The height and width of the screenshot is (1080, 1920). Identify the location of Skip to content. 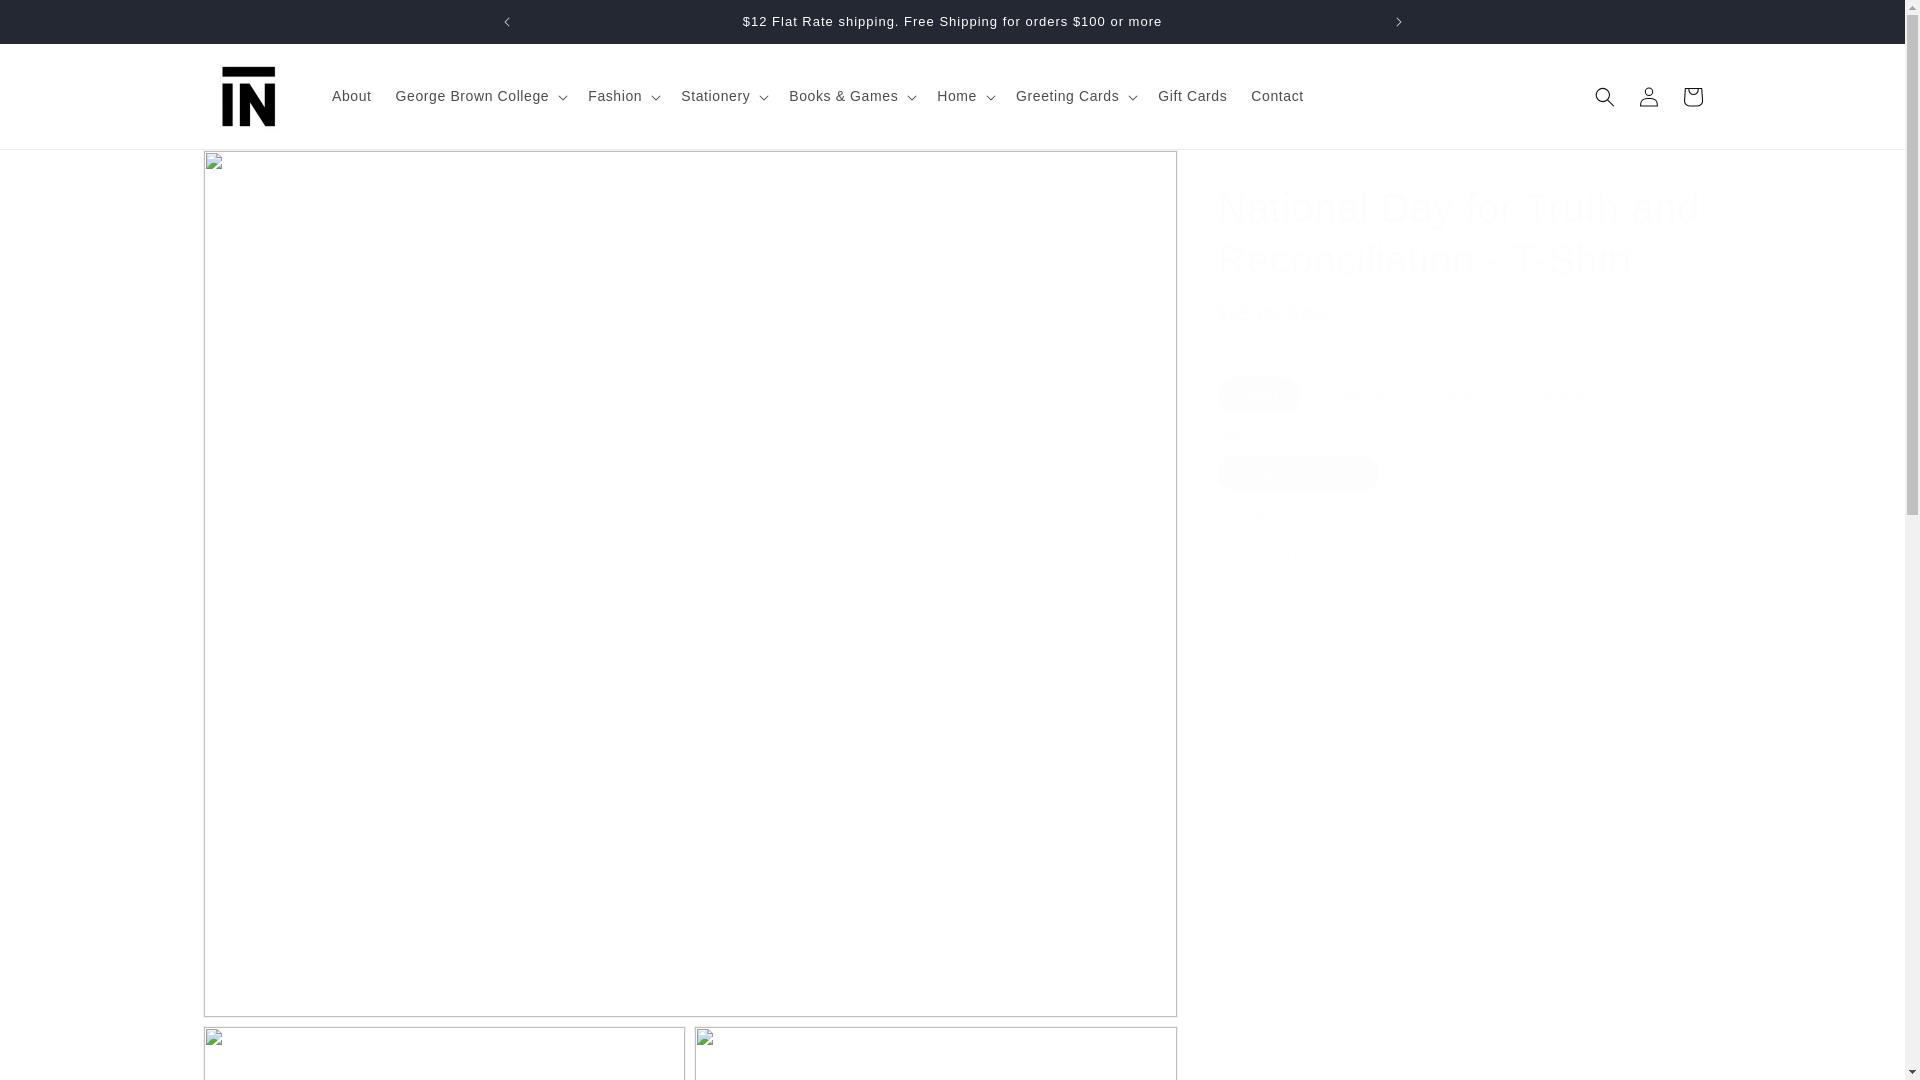
(60, 23).